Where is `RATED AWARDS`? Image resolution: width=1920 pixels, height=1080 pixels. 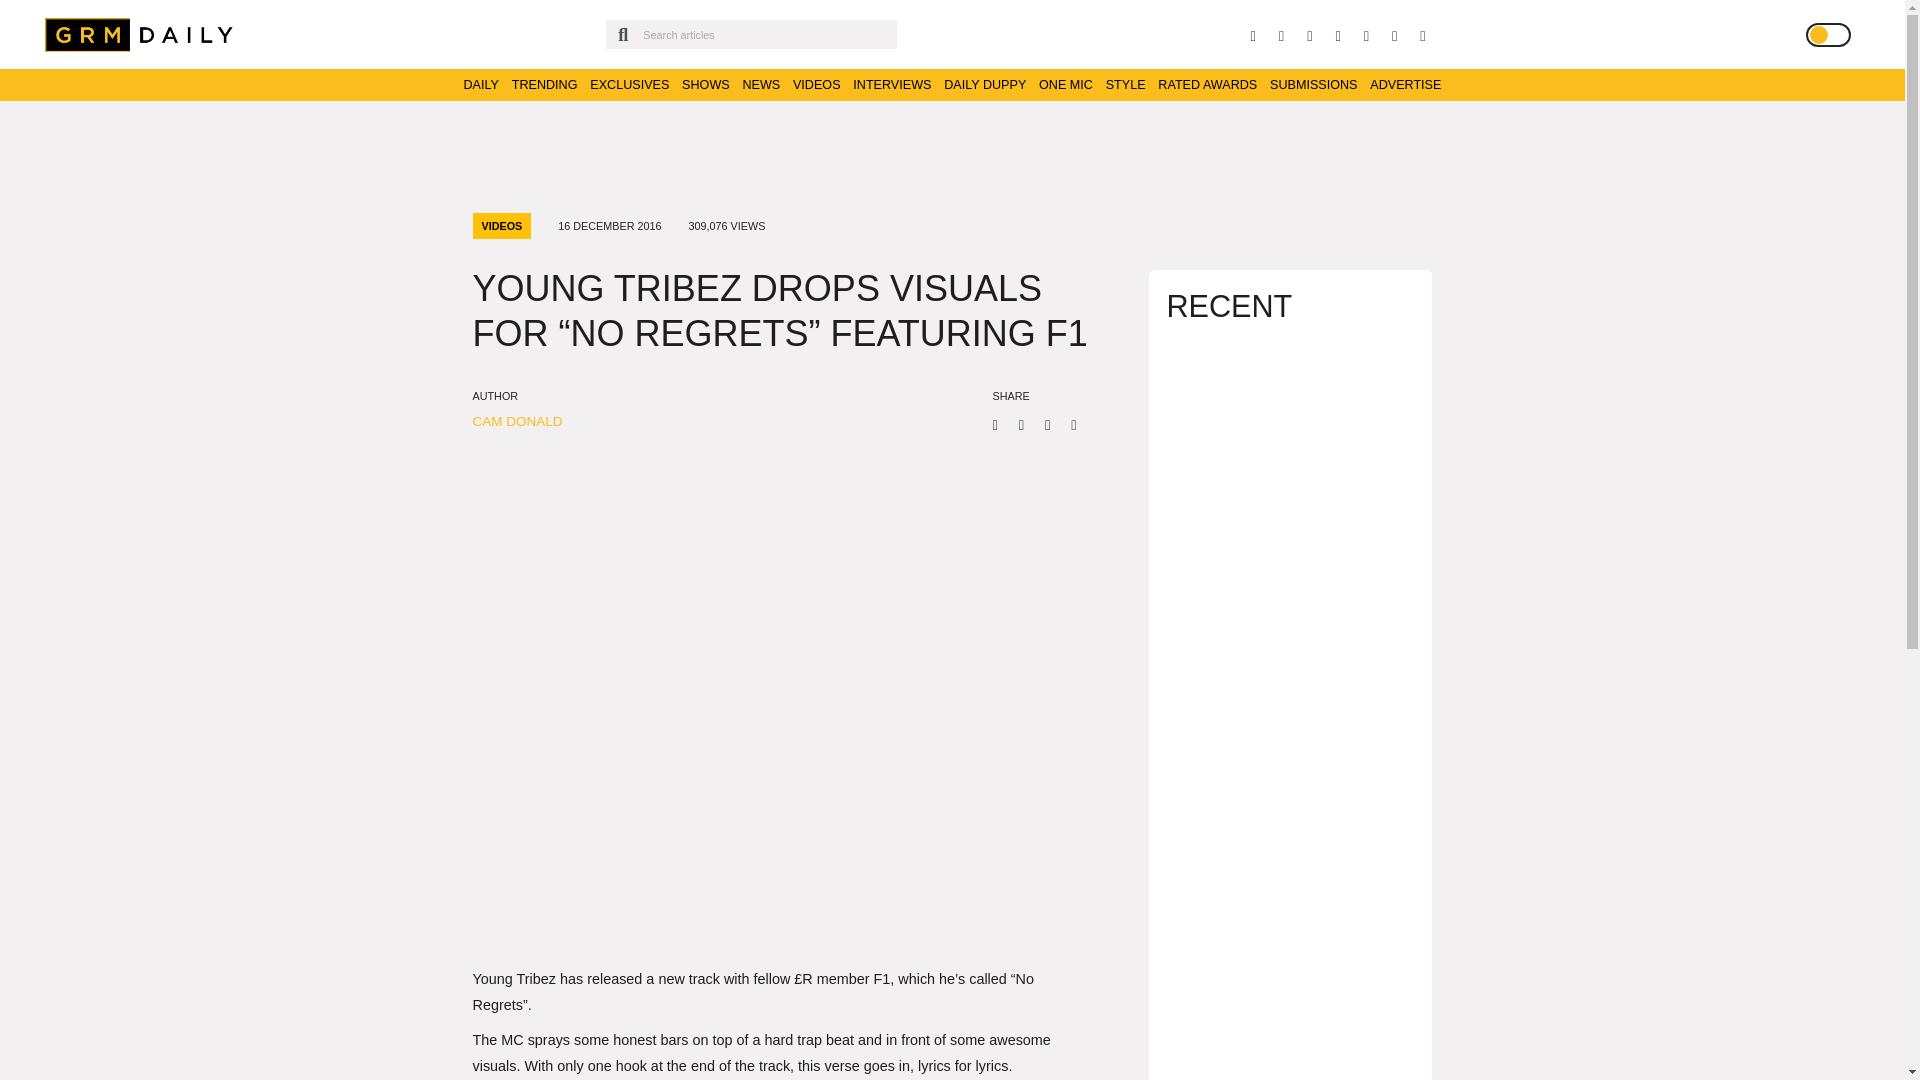 RATED AWARDS is located at coordinates (1207, 84).